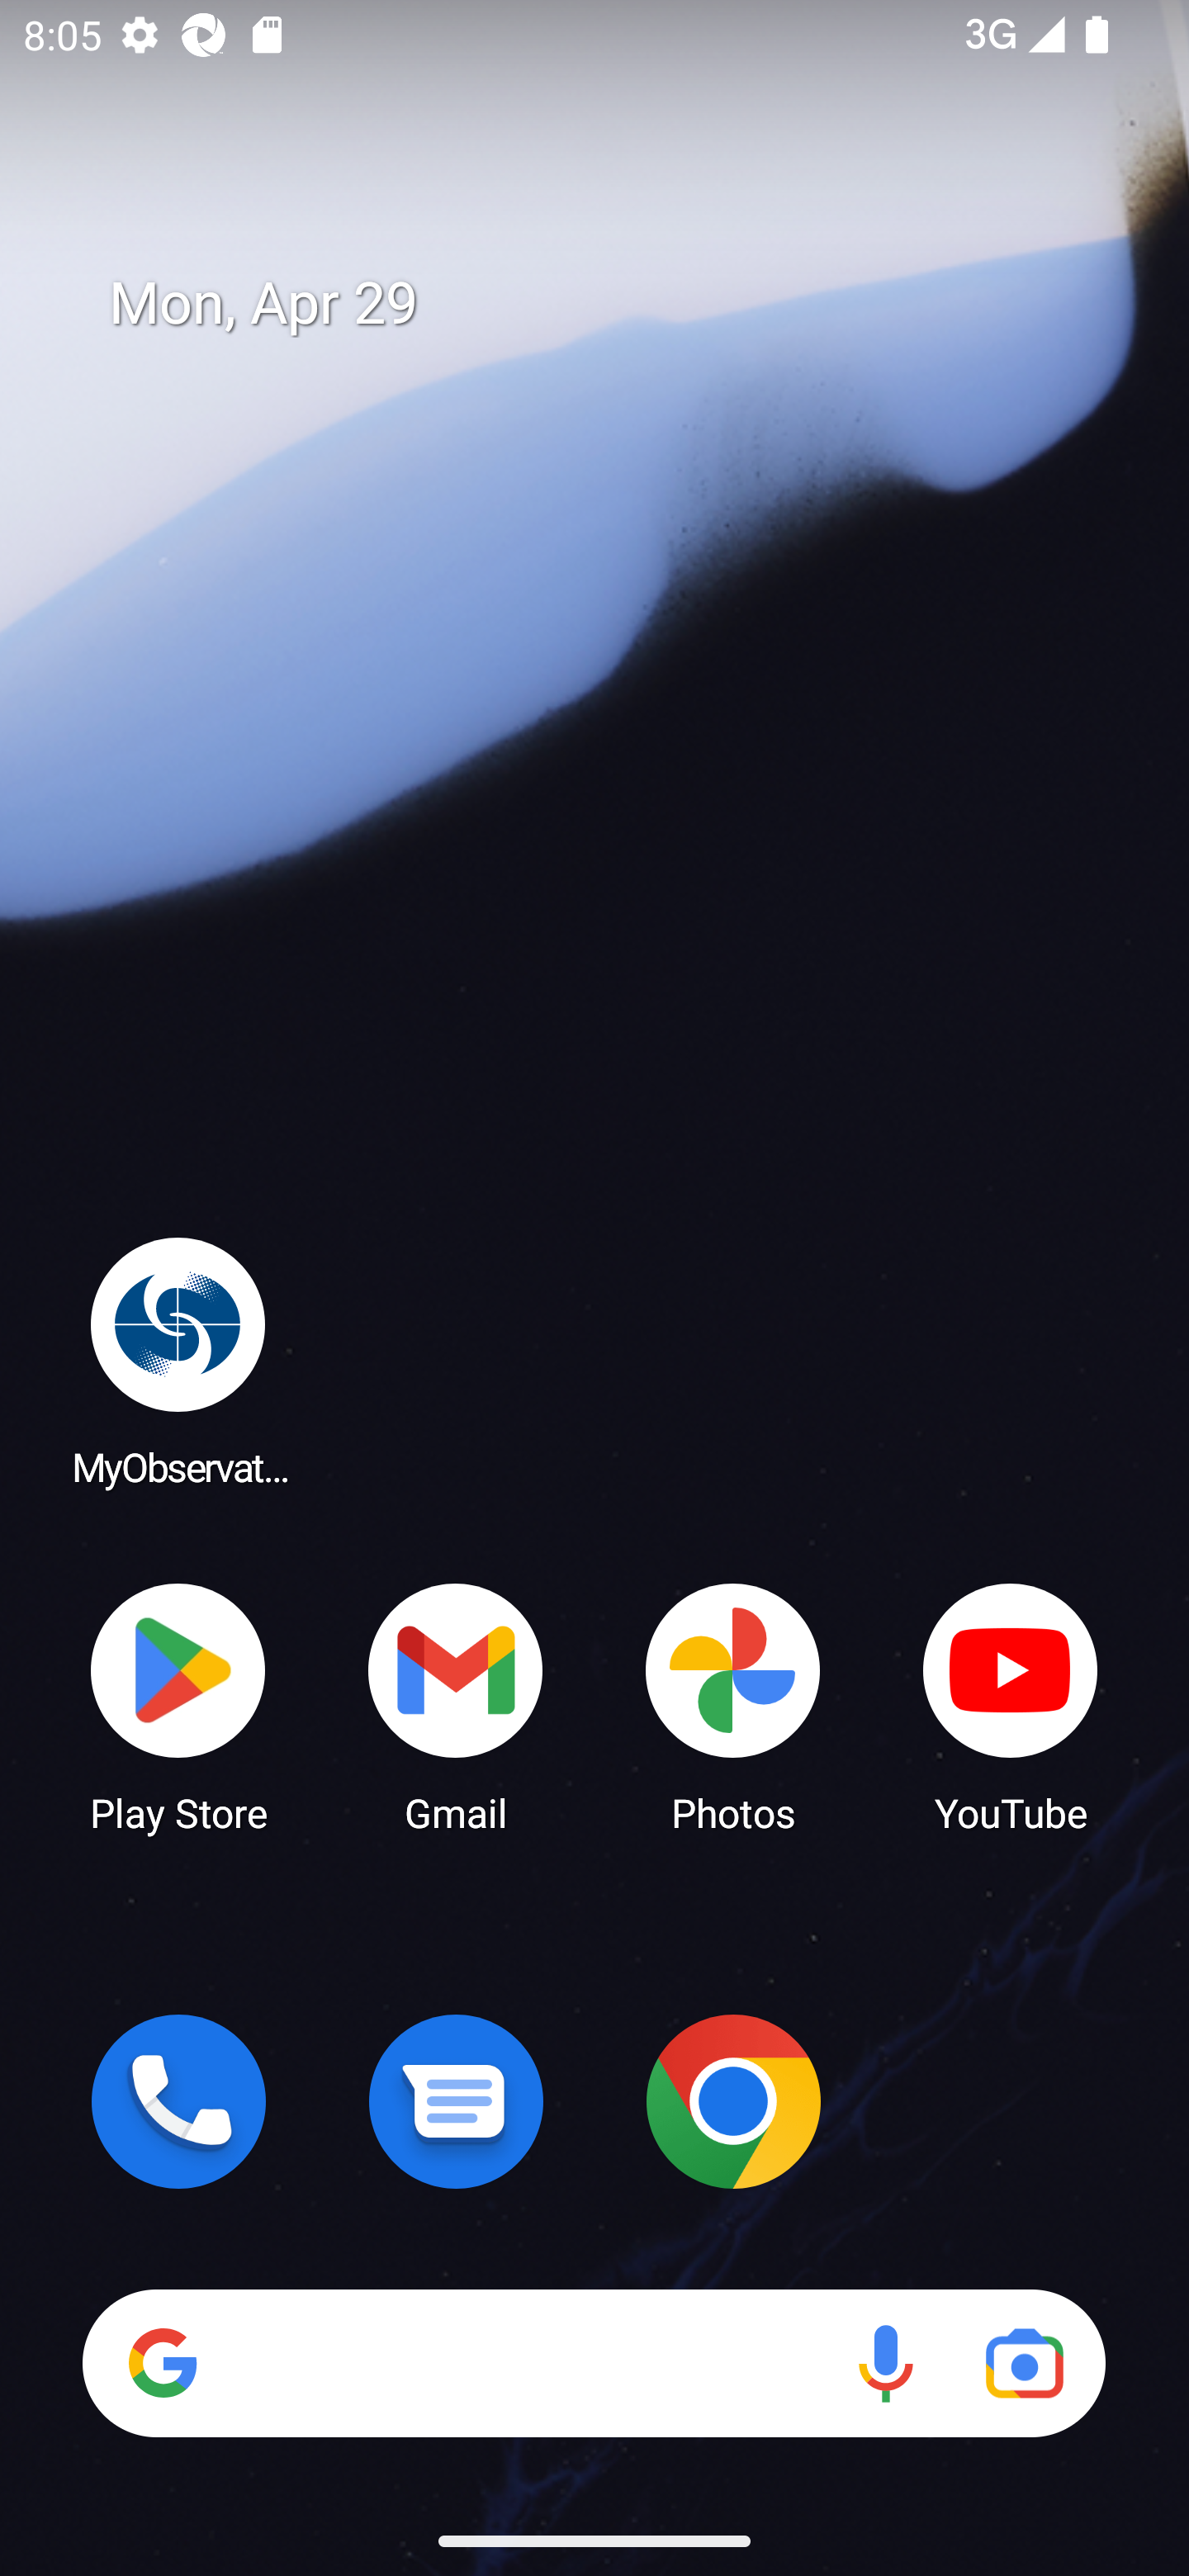 The width and height of the screenshot is (1189, 2576). What do you see at coordinates (456, 1706) in the screenshot?
I see `Gmail` at bounding box center [456, 1706].